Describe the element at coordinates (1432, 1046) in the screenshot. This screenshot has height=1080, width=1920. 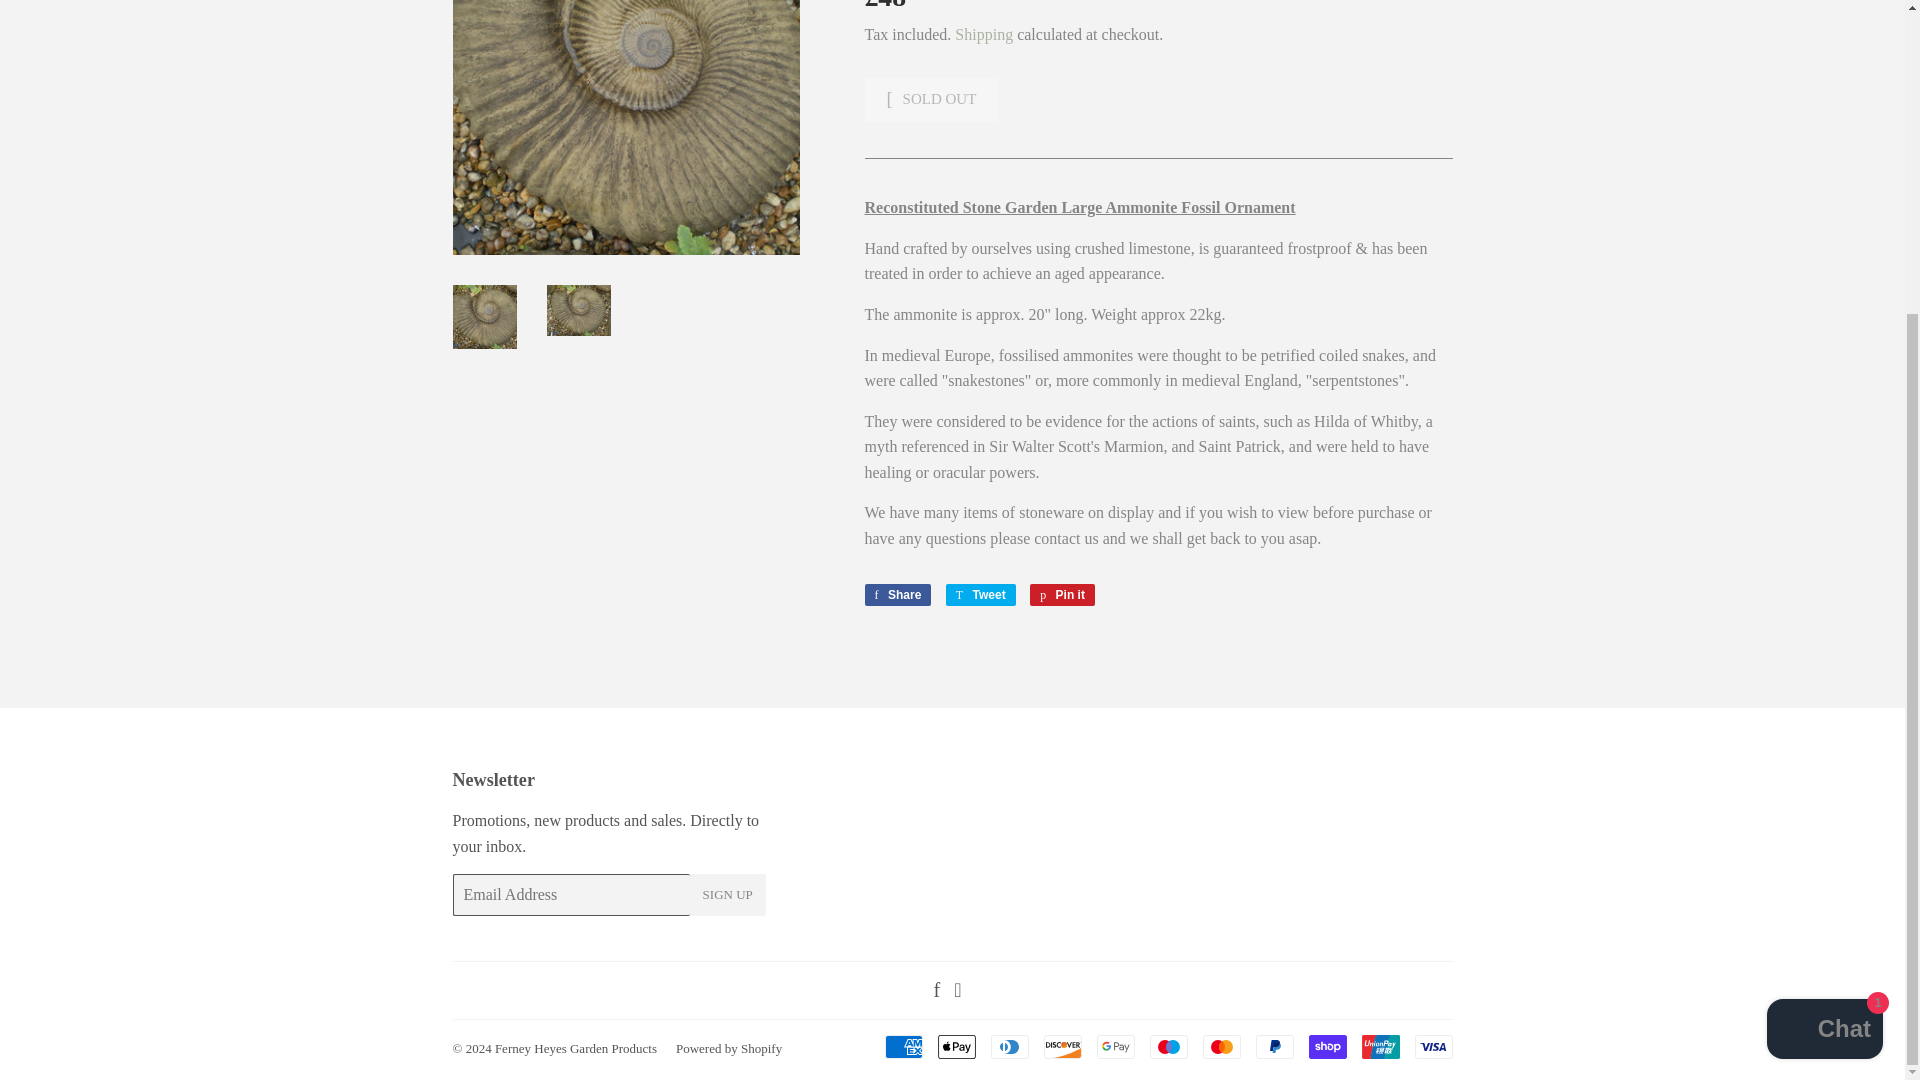
I see `Ferney Heyes Garden Products` at that location.